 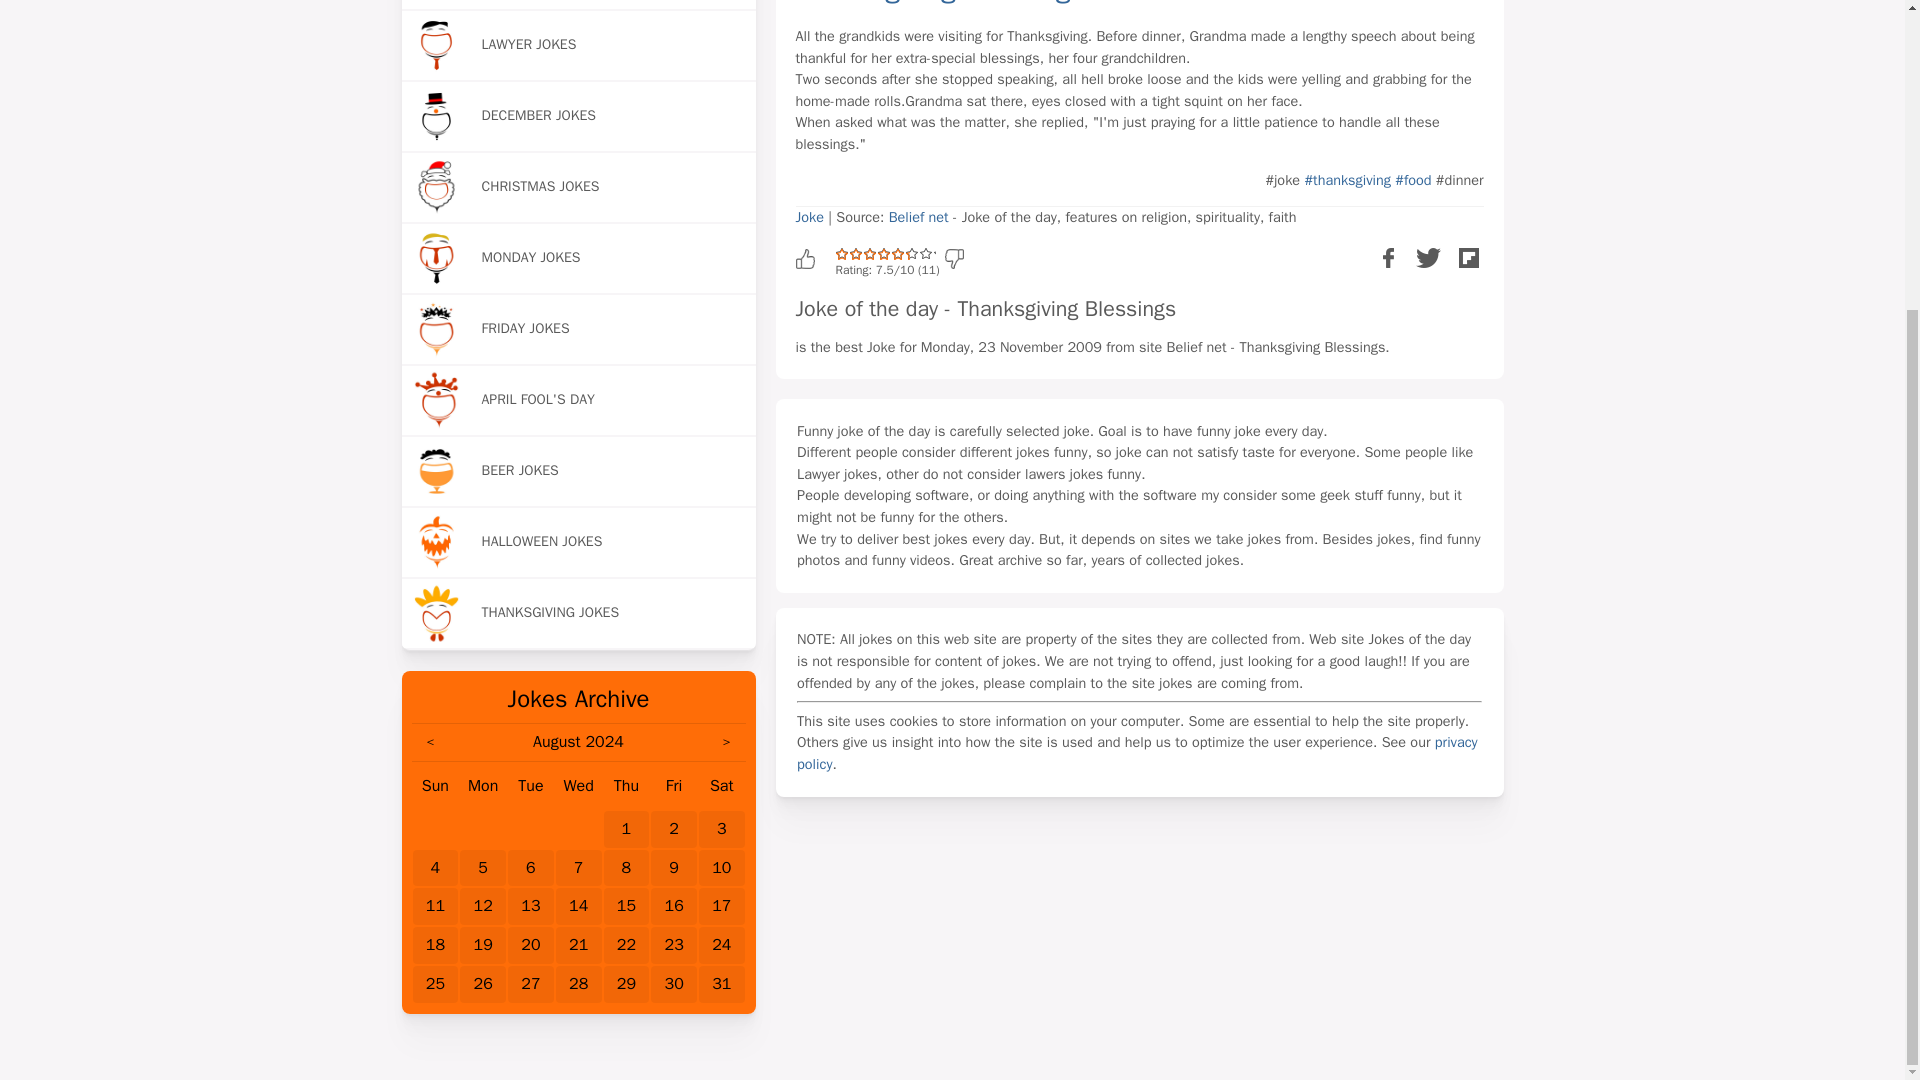 I want to click on privacy policy, so click(x=1137, y=753).